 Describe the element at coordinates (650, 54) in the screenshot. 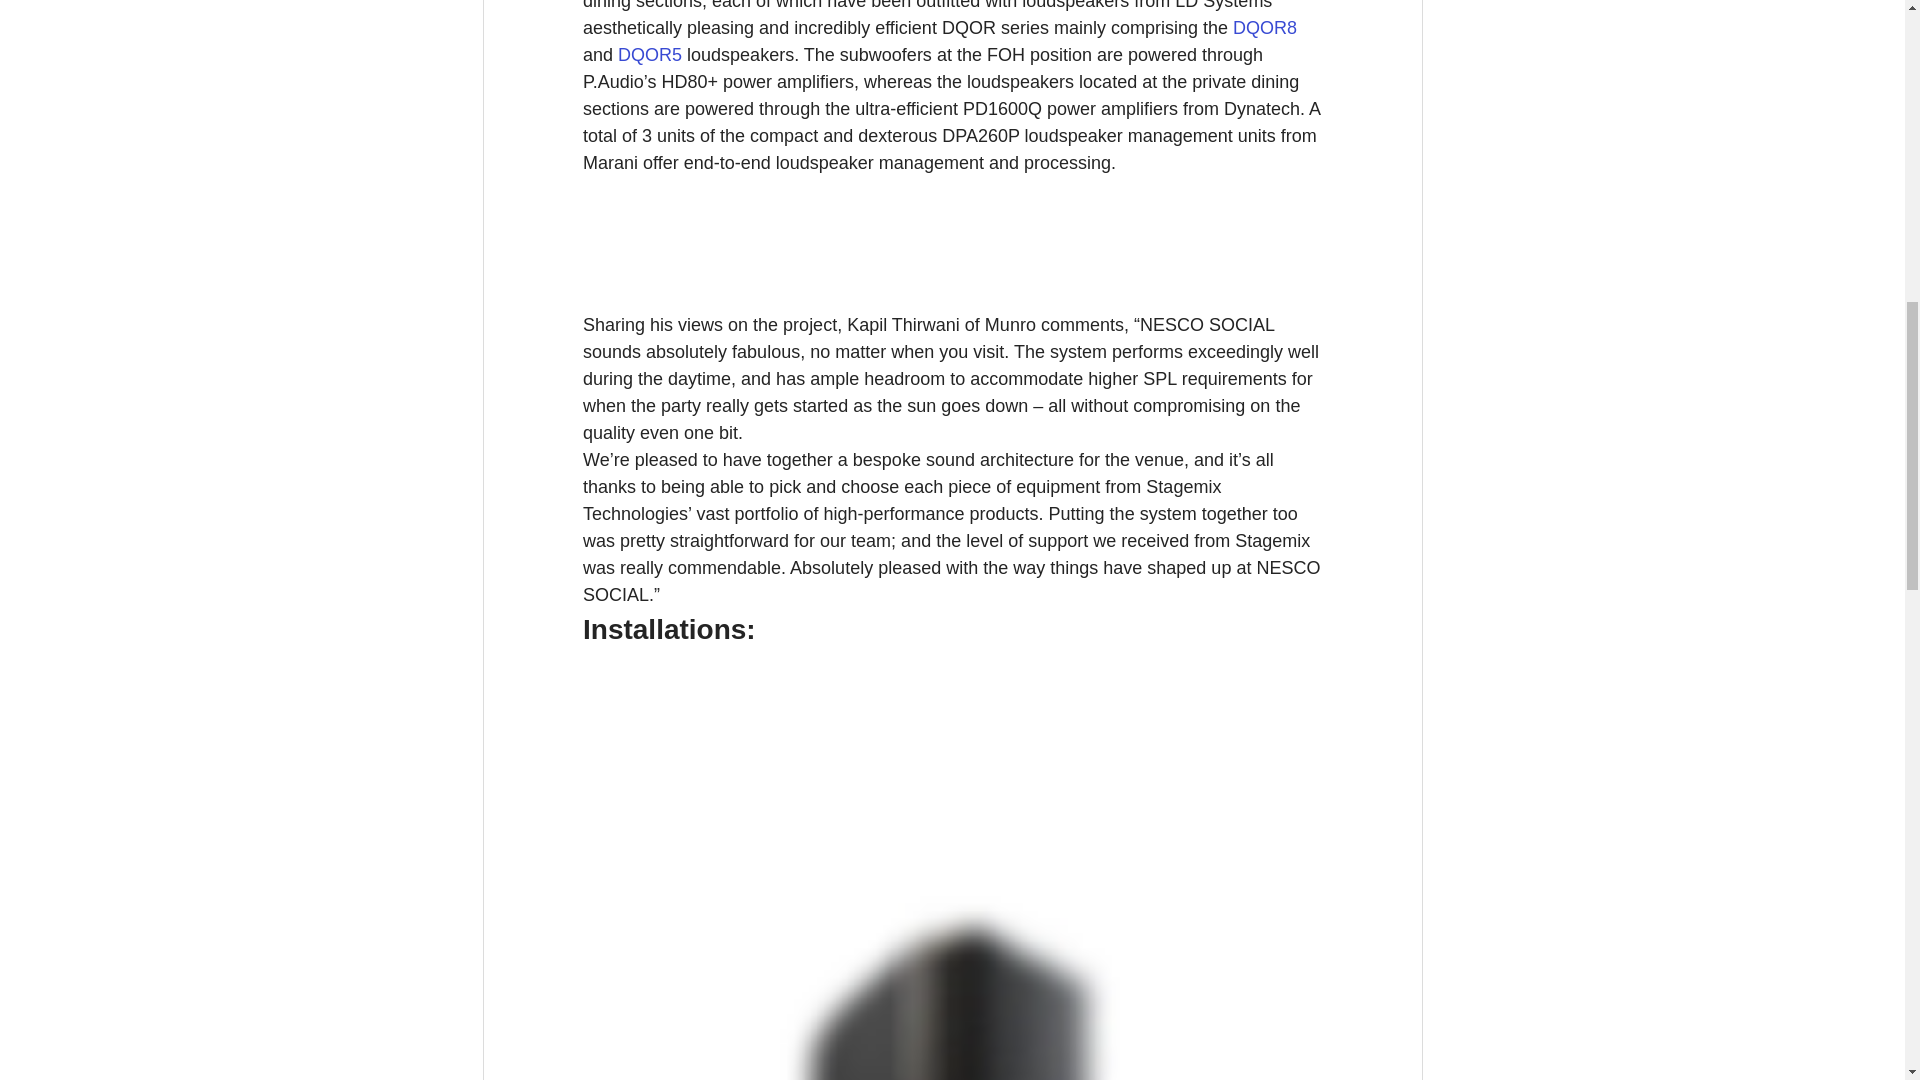

I see `DQOR5` at that location.